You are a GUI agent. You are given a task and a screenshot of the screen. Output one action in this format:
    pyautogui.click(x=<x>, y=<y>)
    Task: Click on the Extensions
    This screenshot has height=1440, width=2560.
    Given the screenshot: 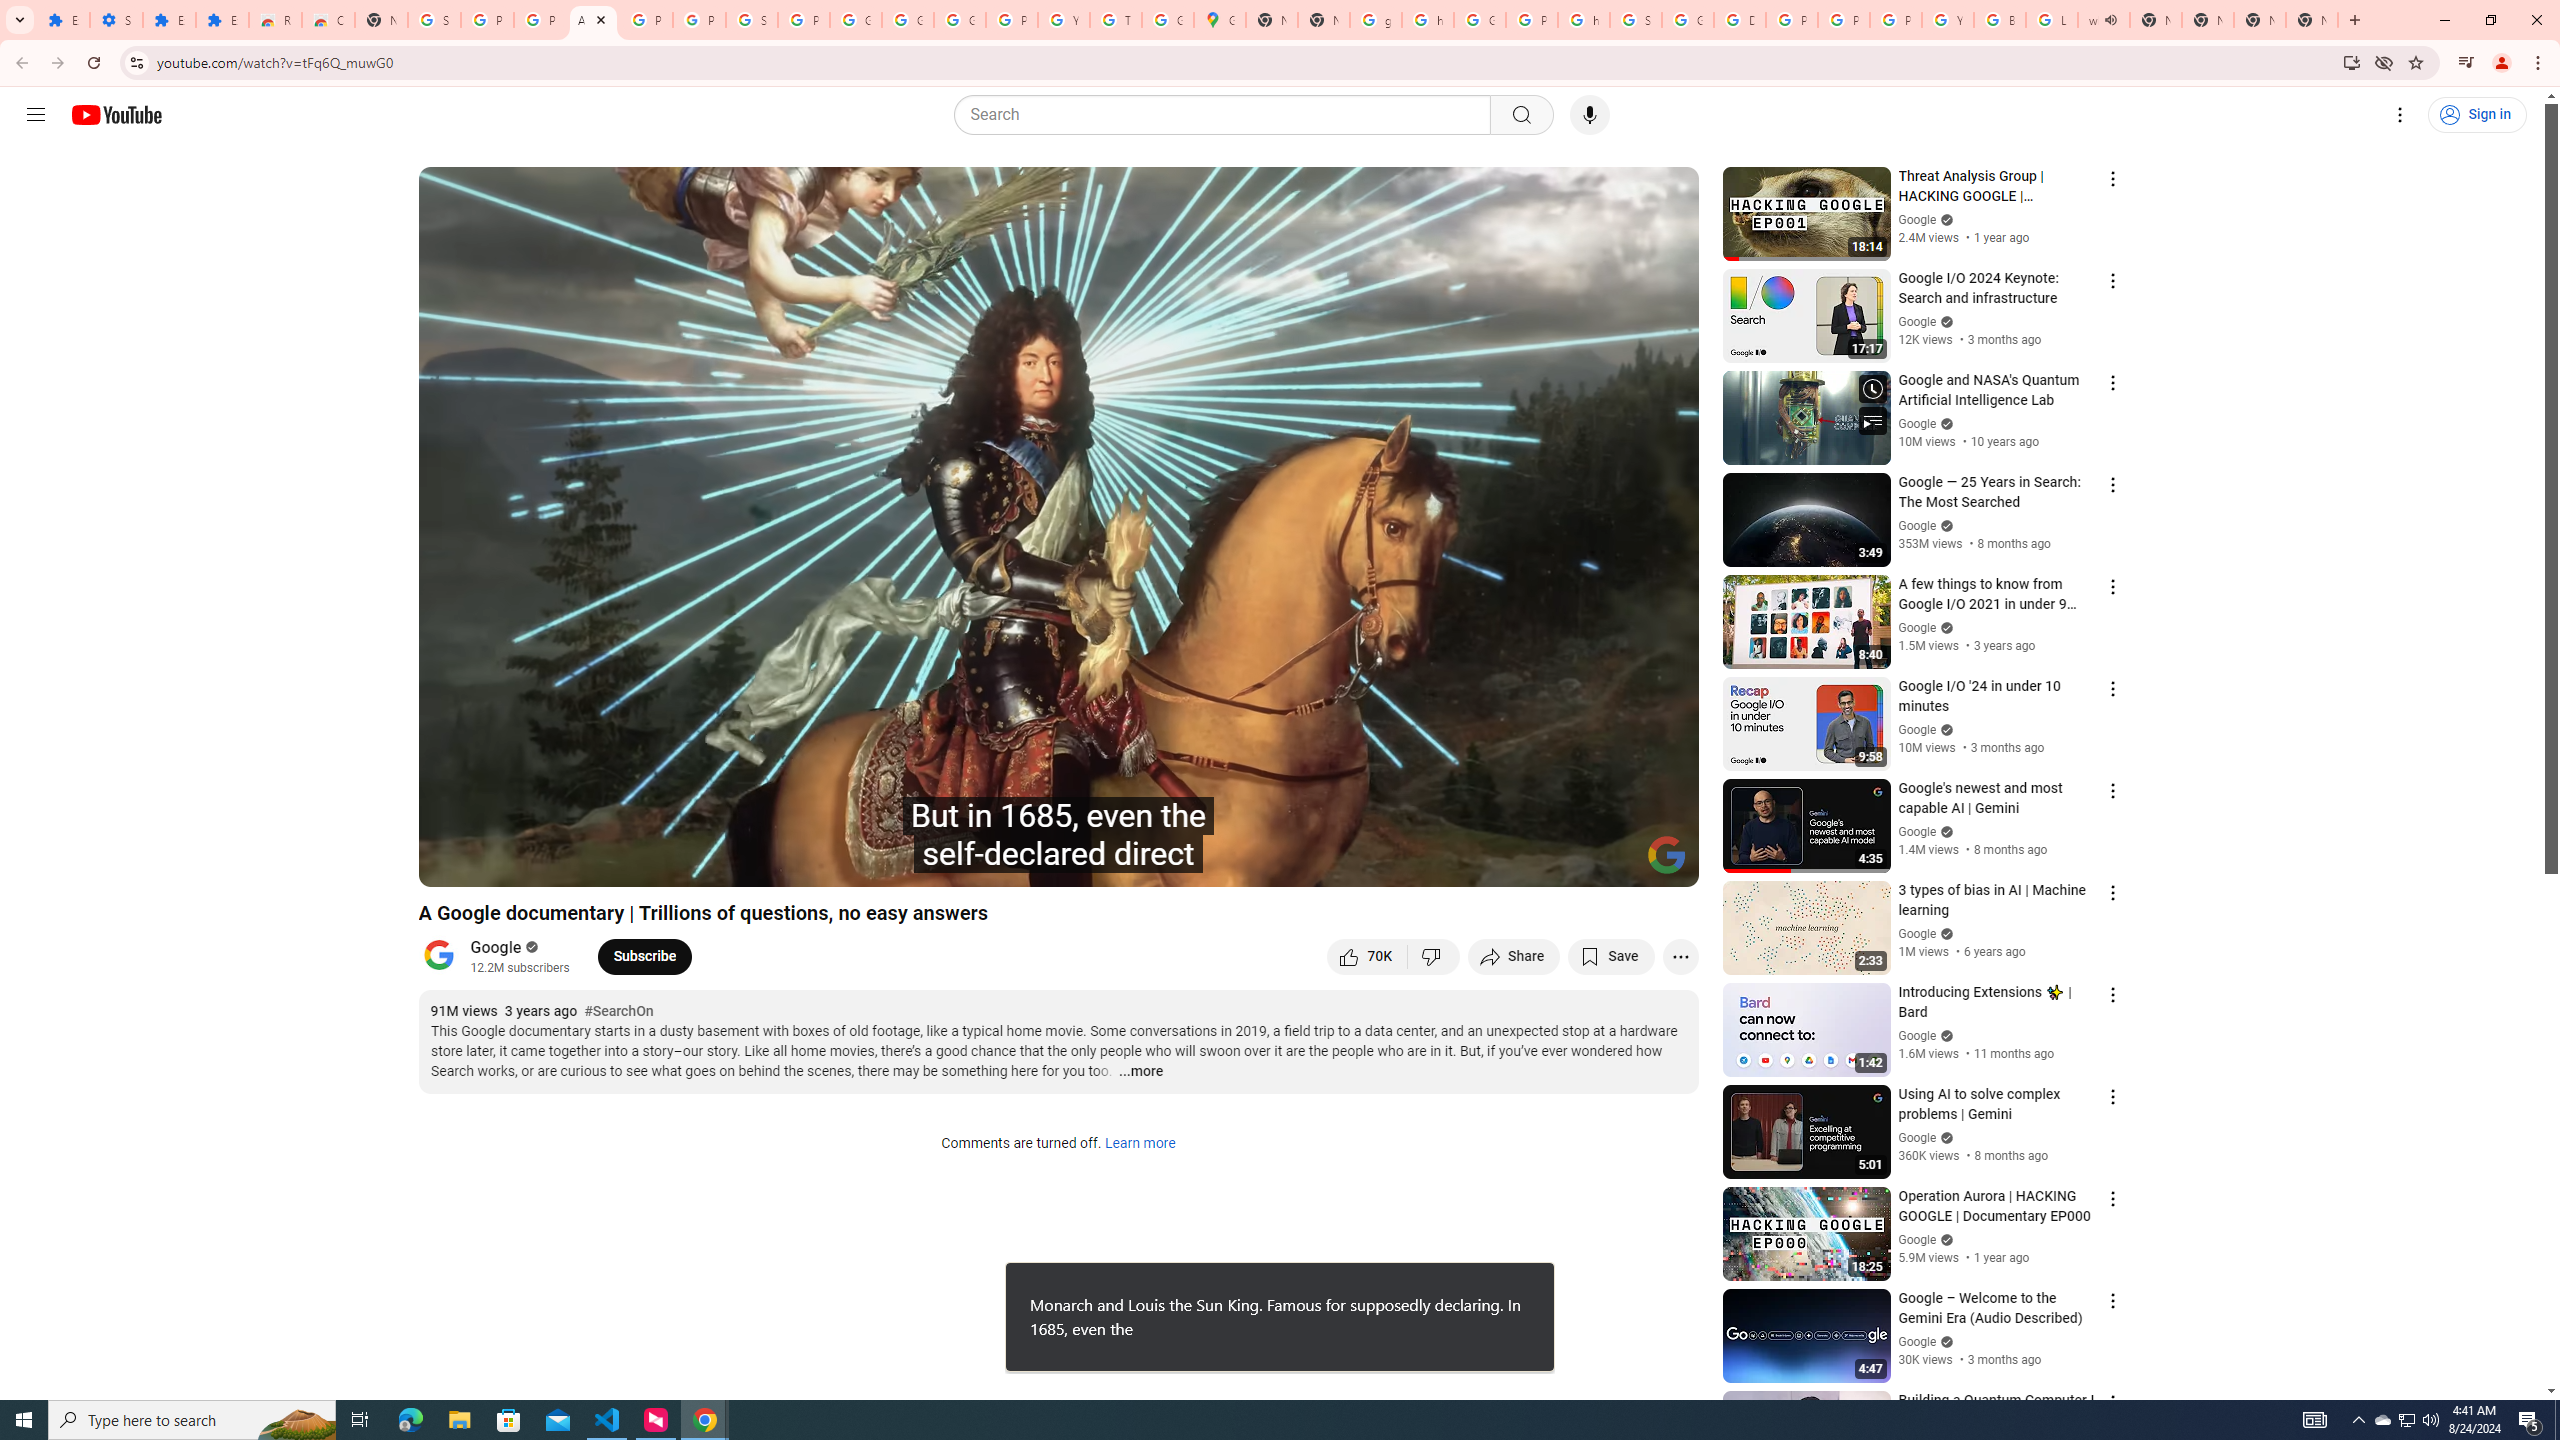 What is the action you would take?
    pyautogui.click(x=64, y=20)
    